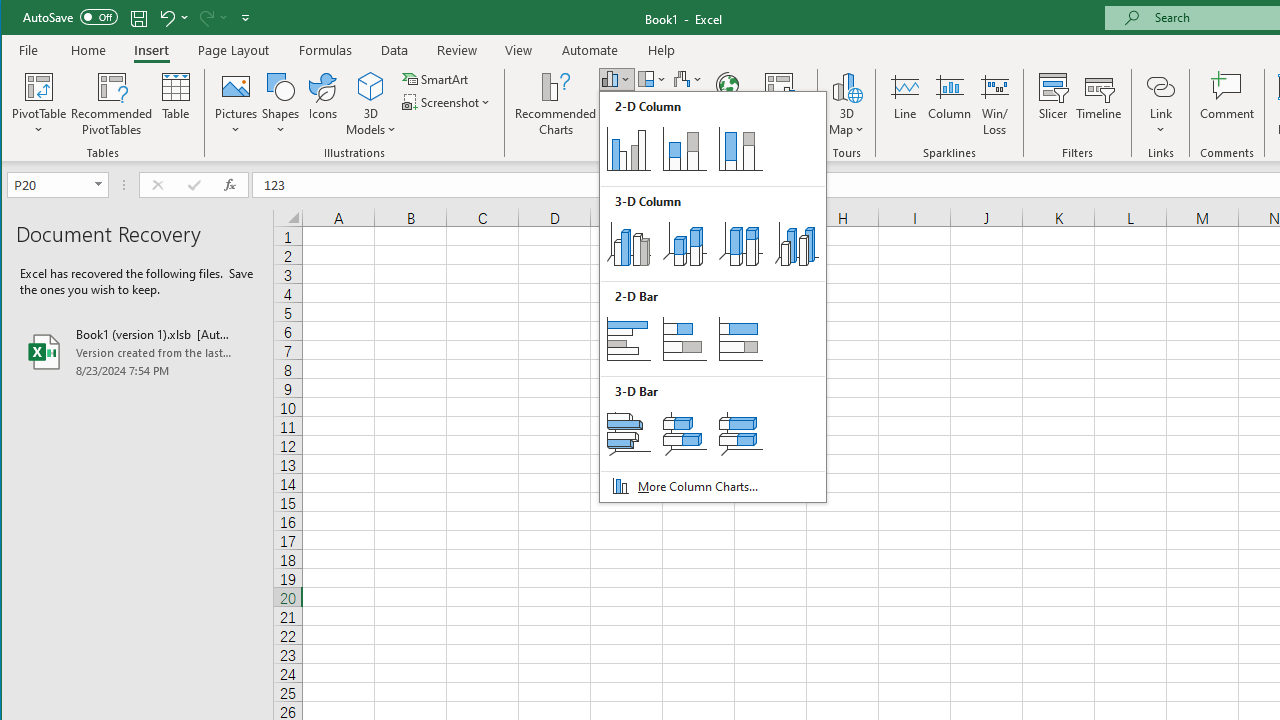 This screenshot has width=1280, height=720. I want to click on Win/Loss, so click(995, 104).